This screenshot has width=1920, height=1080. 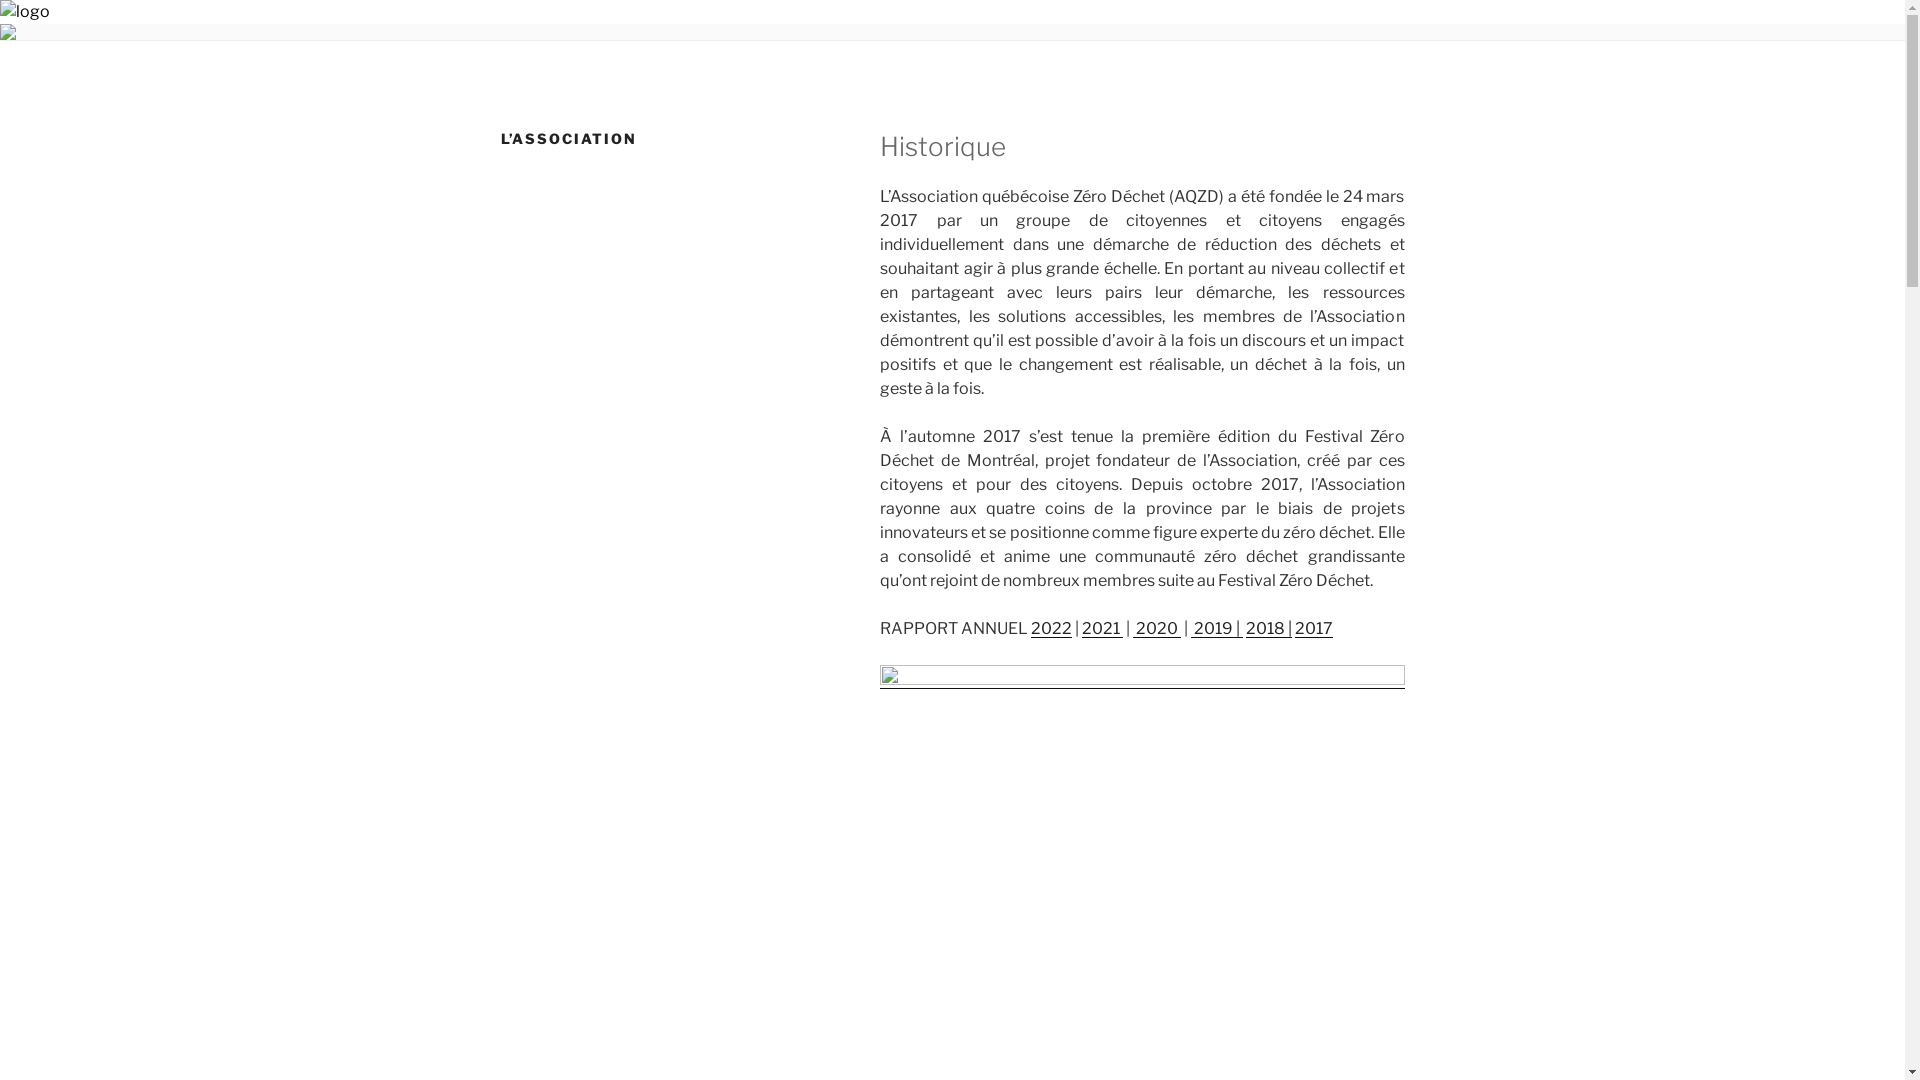 What do you see at coordinates (1102, 628) in the screenshot?
I see `2021` at bounding box center [1102, 628].